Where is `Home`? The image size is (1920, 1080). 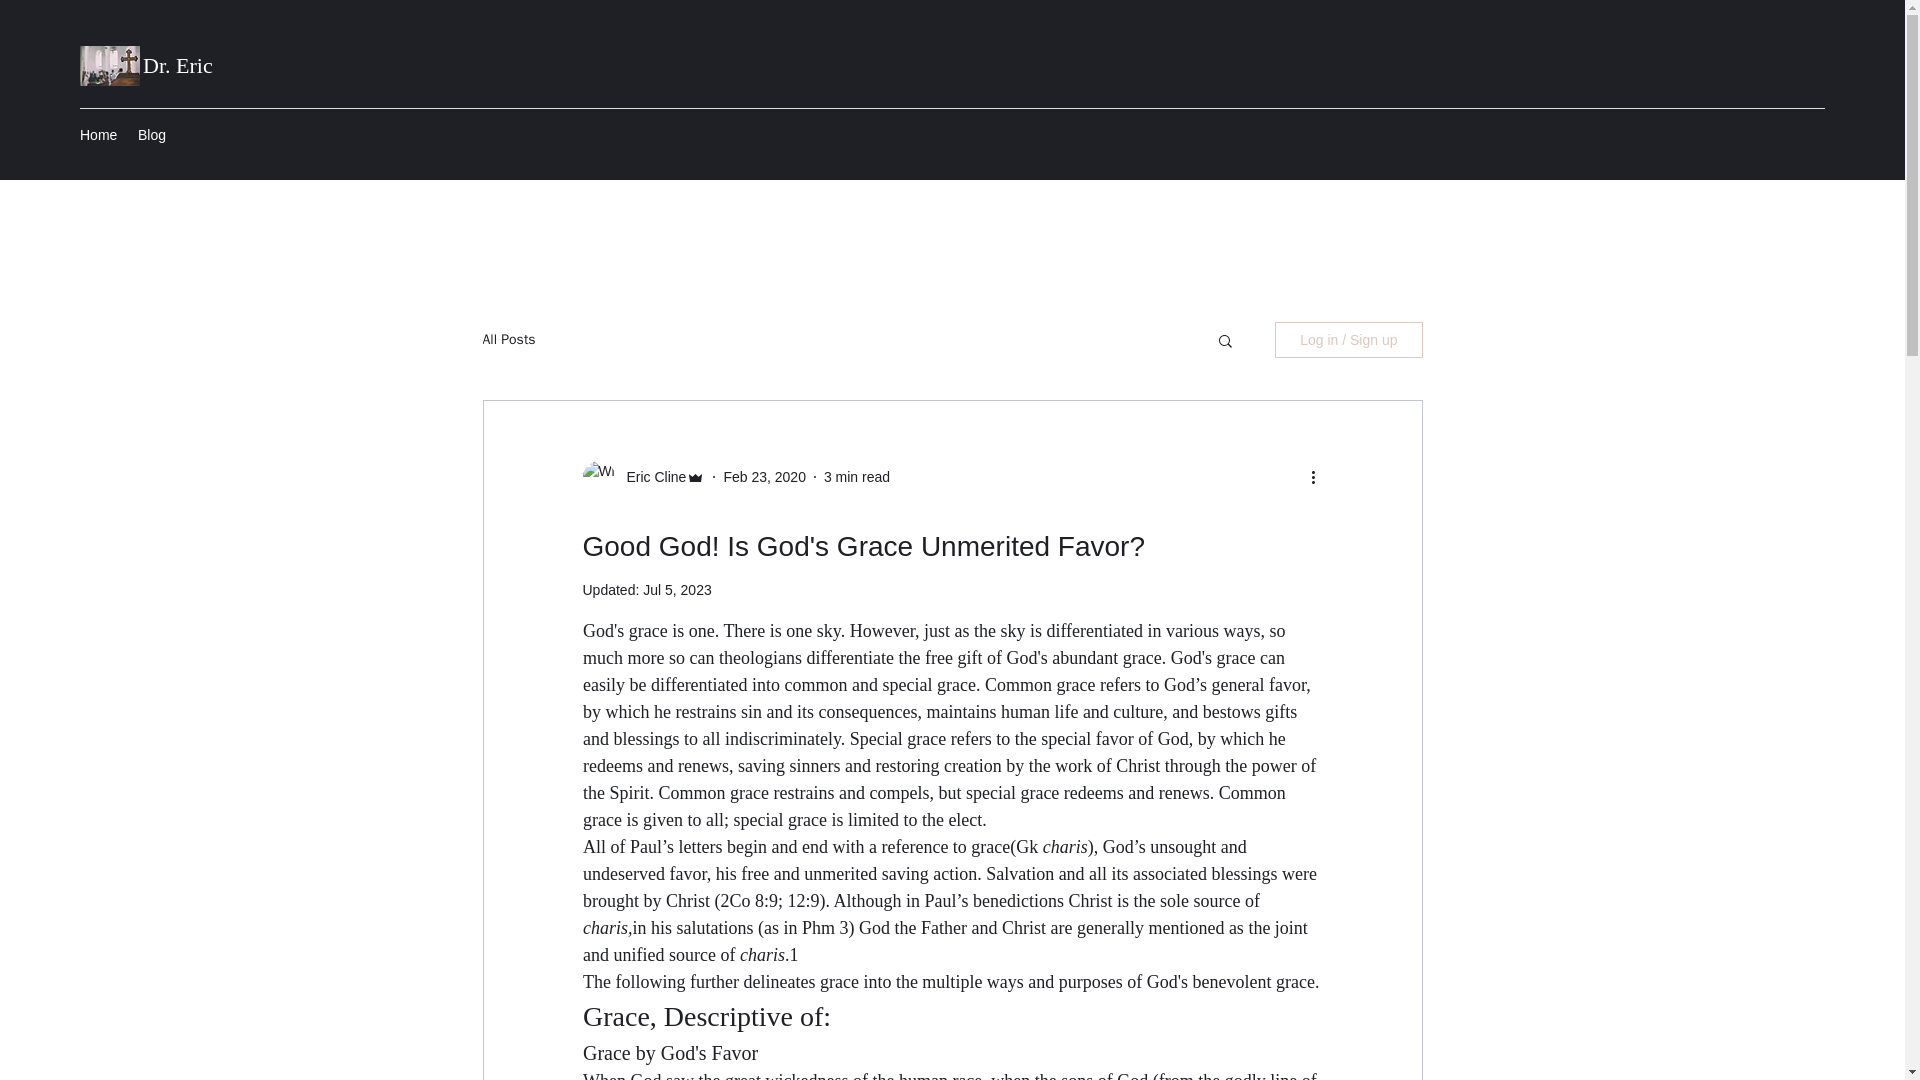
Home is located at coordinates (98, 134).